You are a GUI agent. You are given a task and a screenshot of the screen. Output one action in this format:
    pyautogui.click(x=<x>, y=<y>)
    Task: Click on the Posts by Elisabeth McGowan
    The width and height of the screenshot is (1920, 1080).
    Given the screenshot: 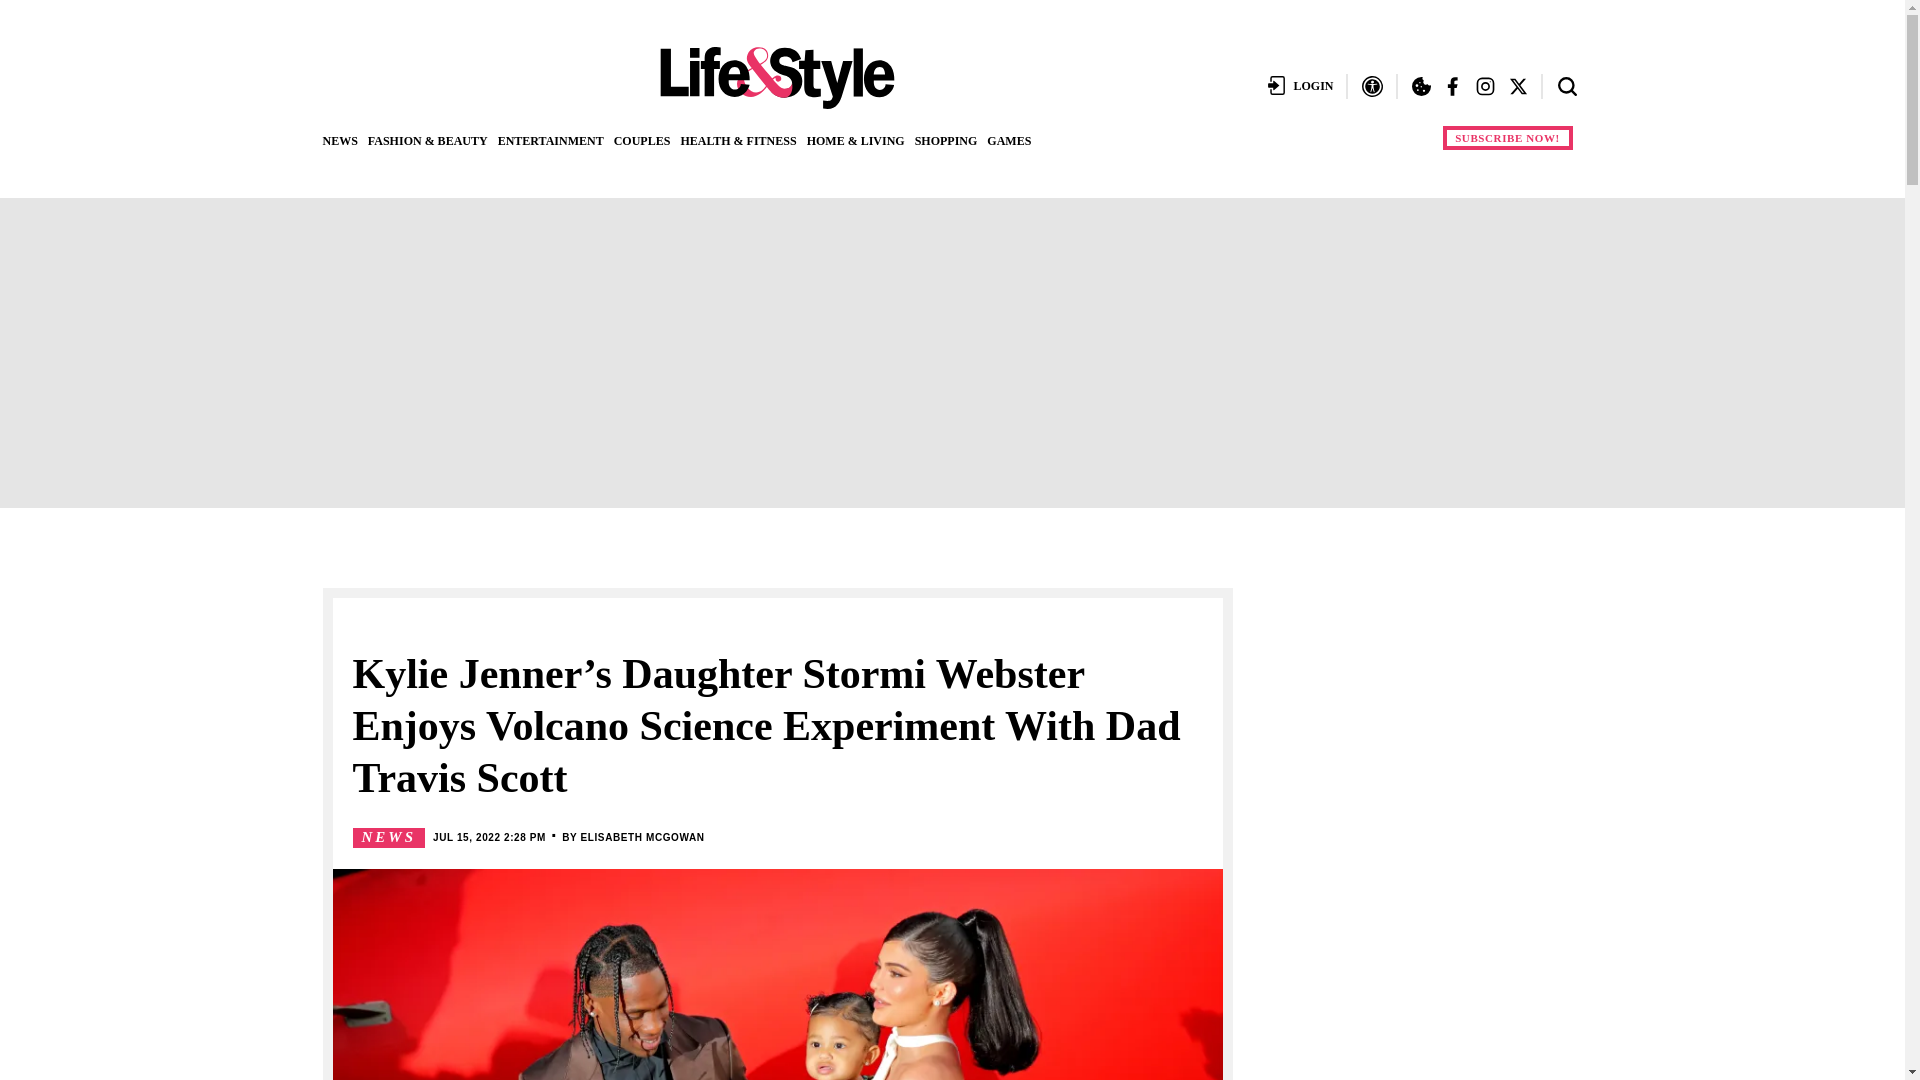 What is the action you would take?
    pyautogui.click(x=642, y=837)
    